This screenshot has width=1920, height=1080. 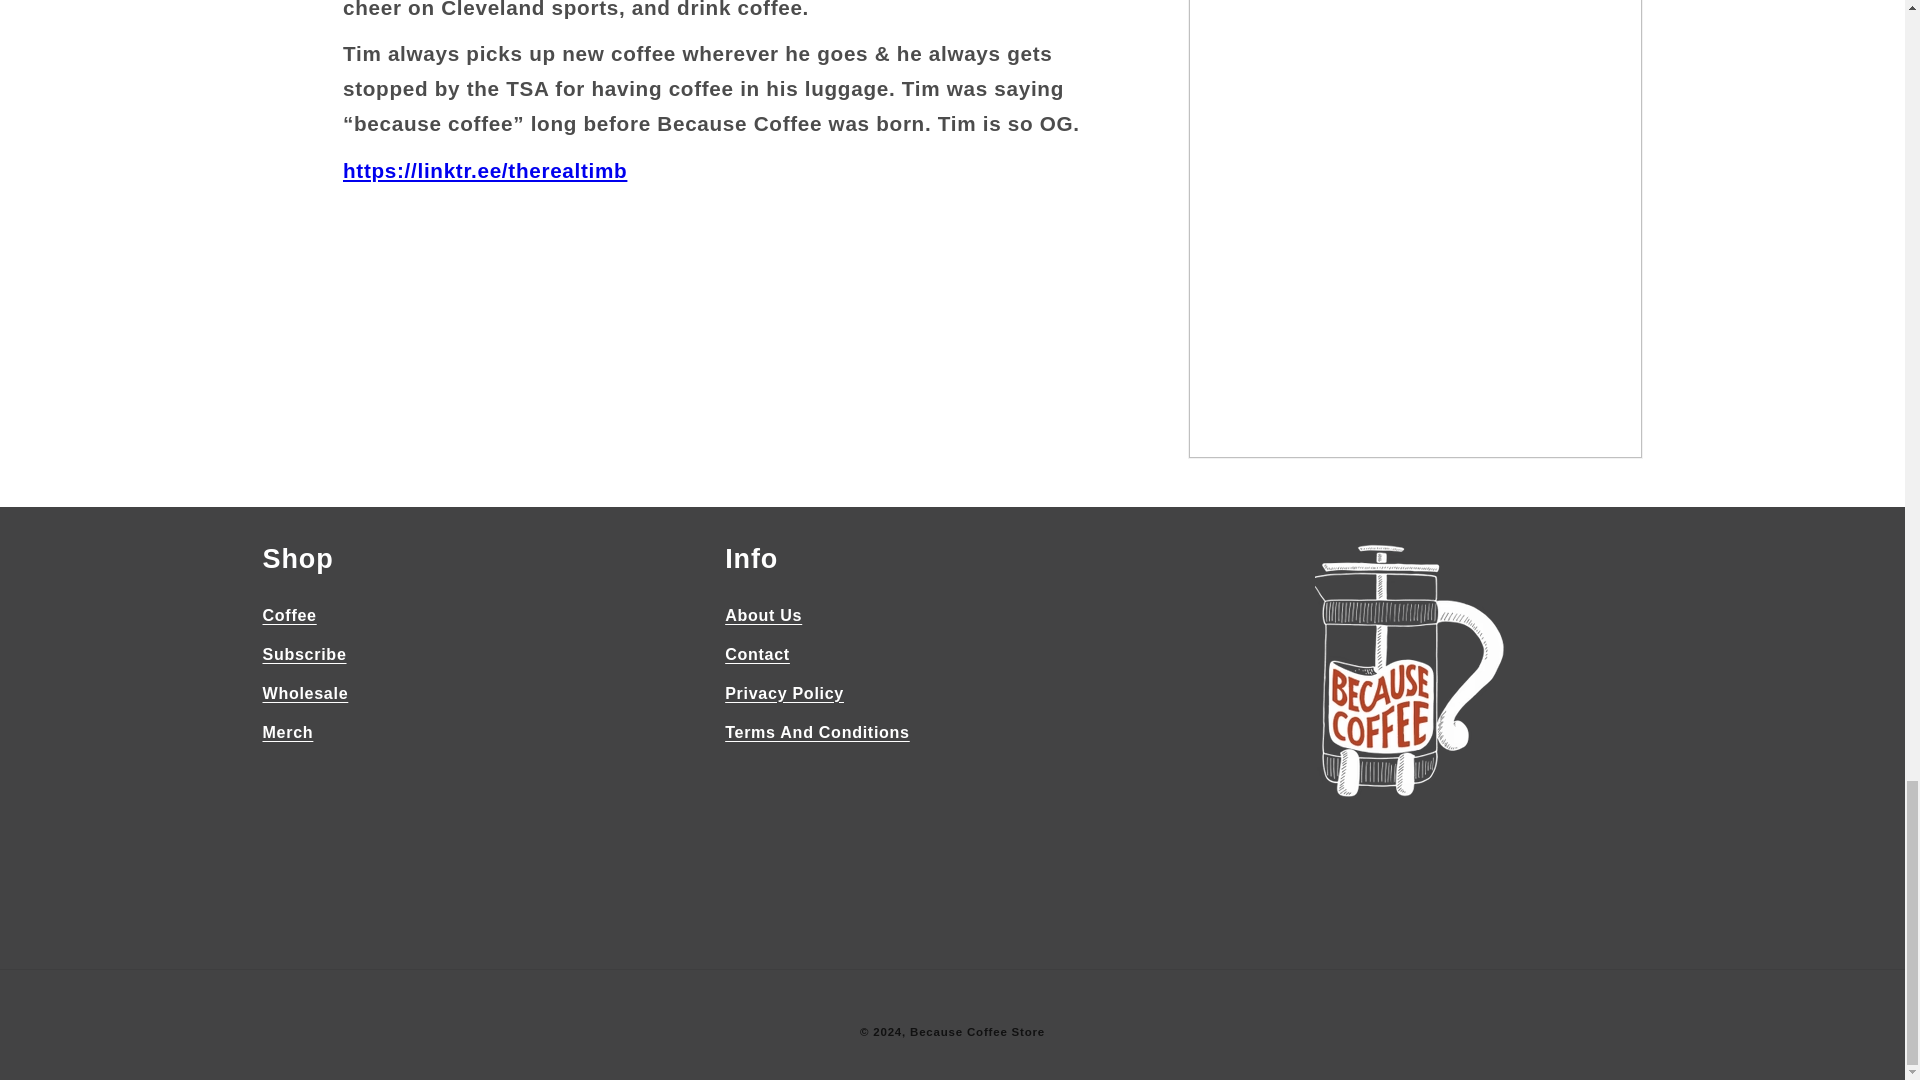 What do you see at coordinates (977, 1032) in the screenshot?
I see `Because Coffee Store` at bounding box center [977, 1032].